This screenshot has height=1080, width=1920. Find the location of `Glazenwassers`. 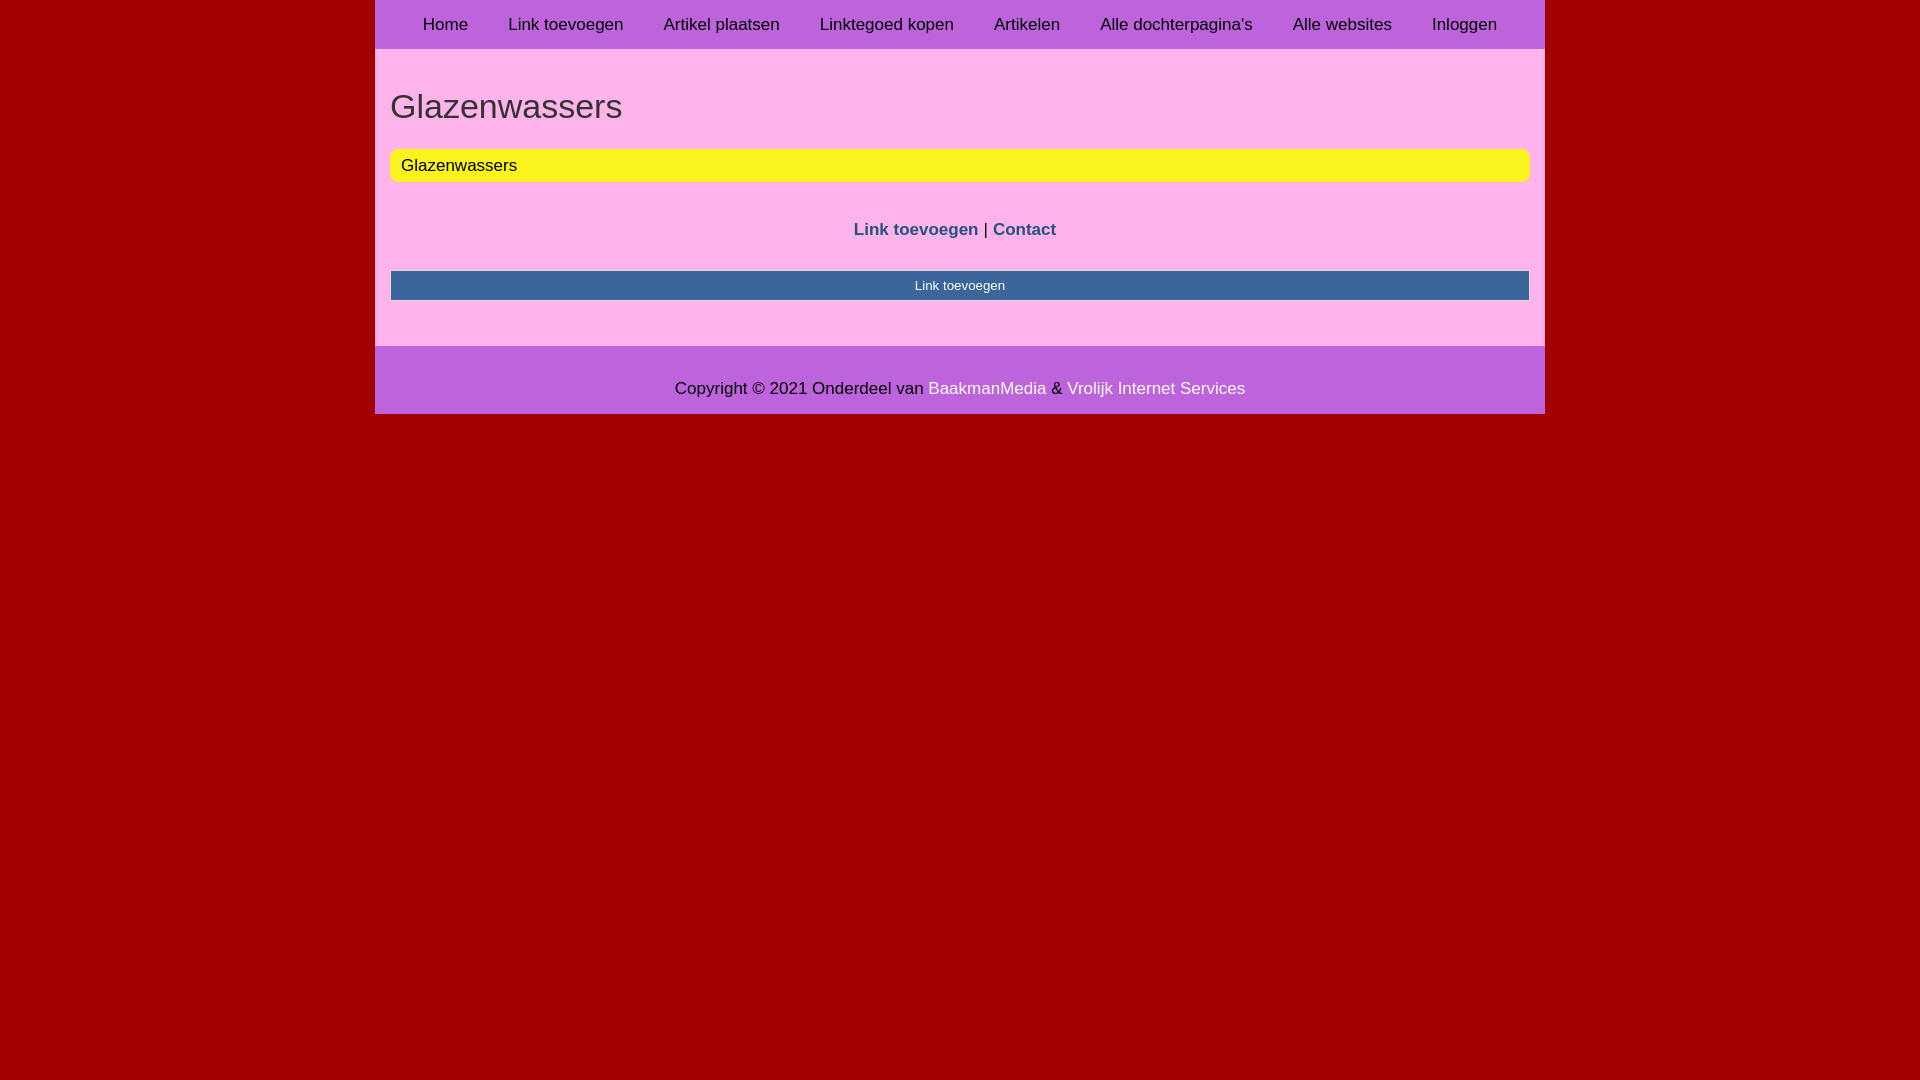

Glazenwassers is located at coordinates (960, 106).